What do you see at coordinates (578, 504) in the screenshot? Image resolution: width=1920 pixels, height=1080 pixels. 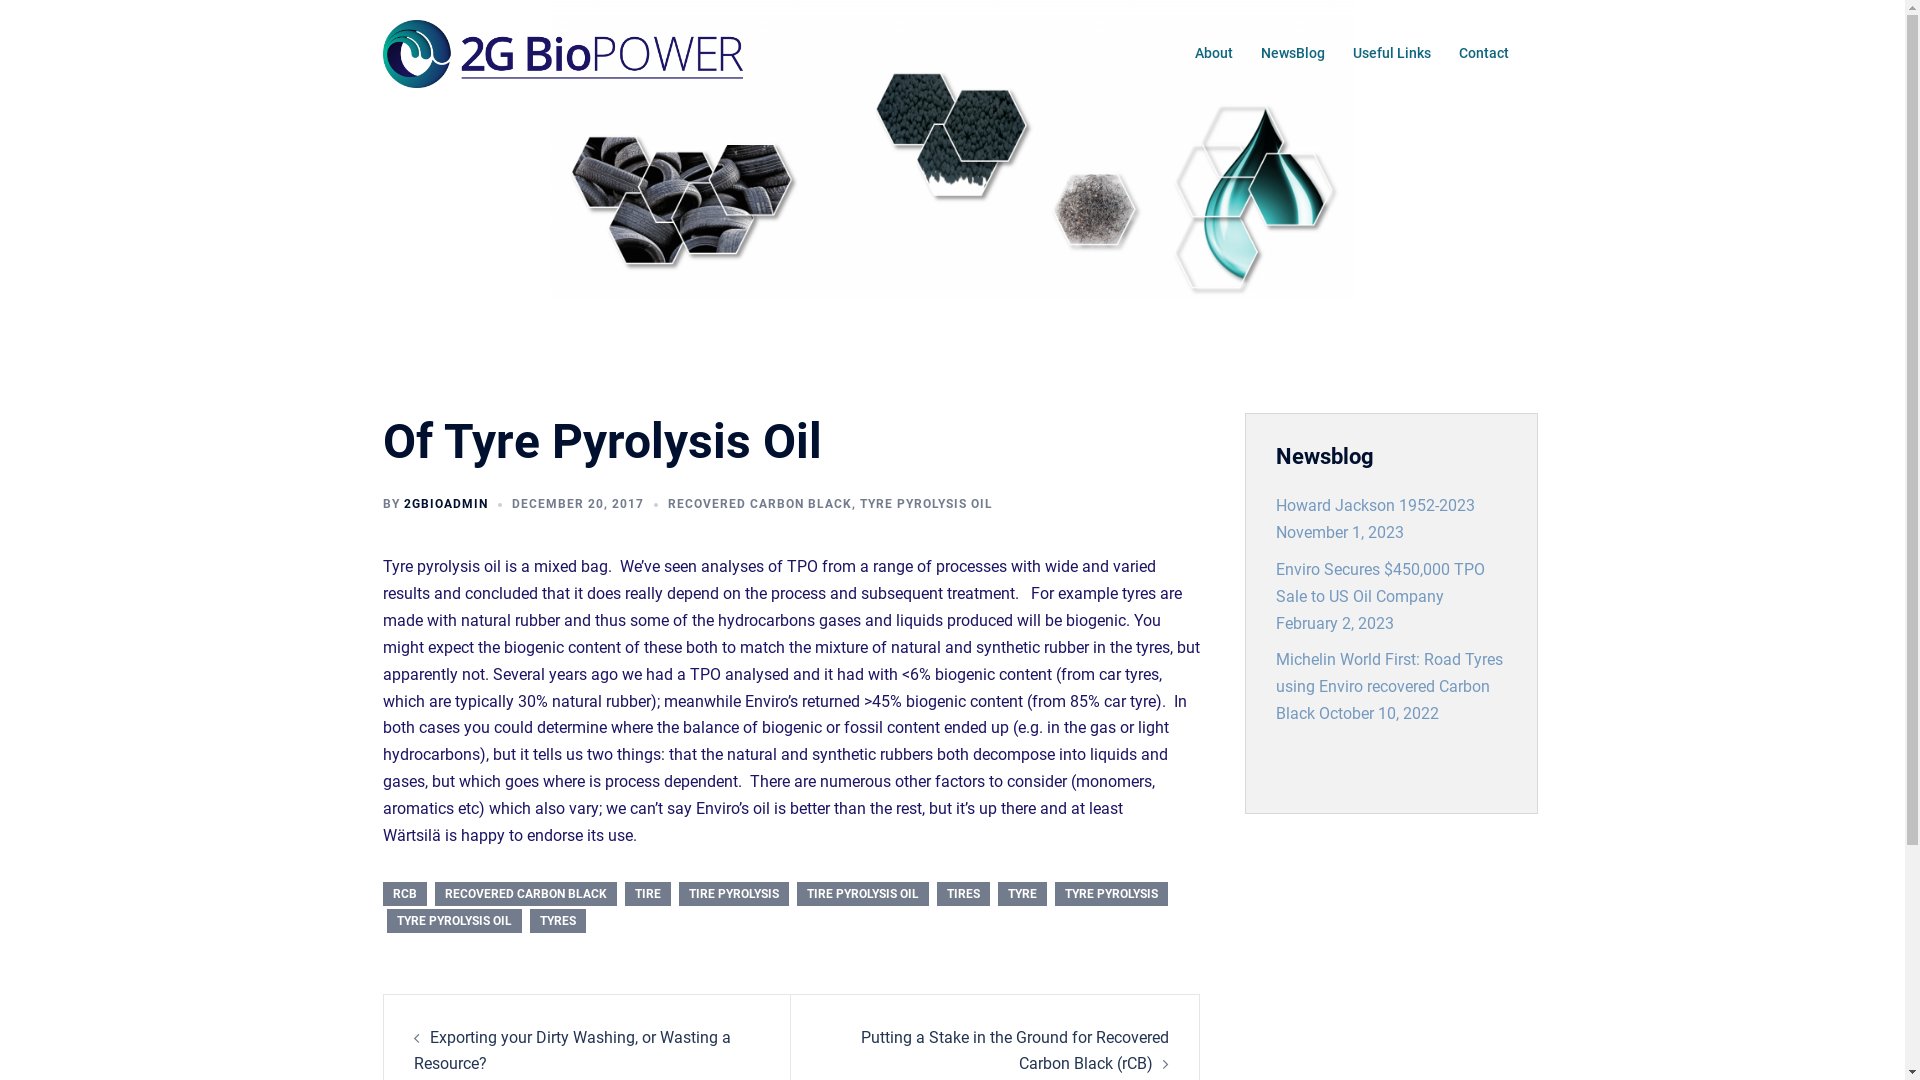 I see `DECEMBER 20, 2017` at bounding box center [578, 504].